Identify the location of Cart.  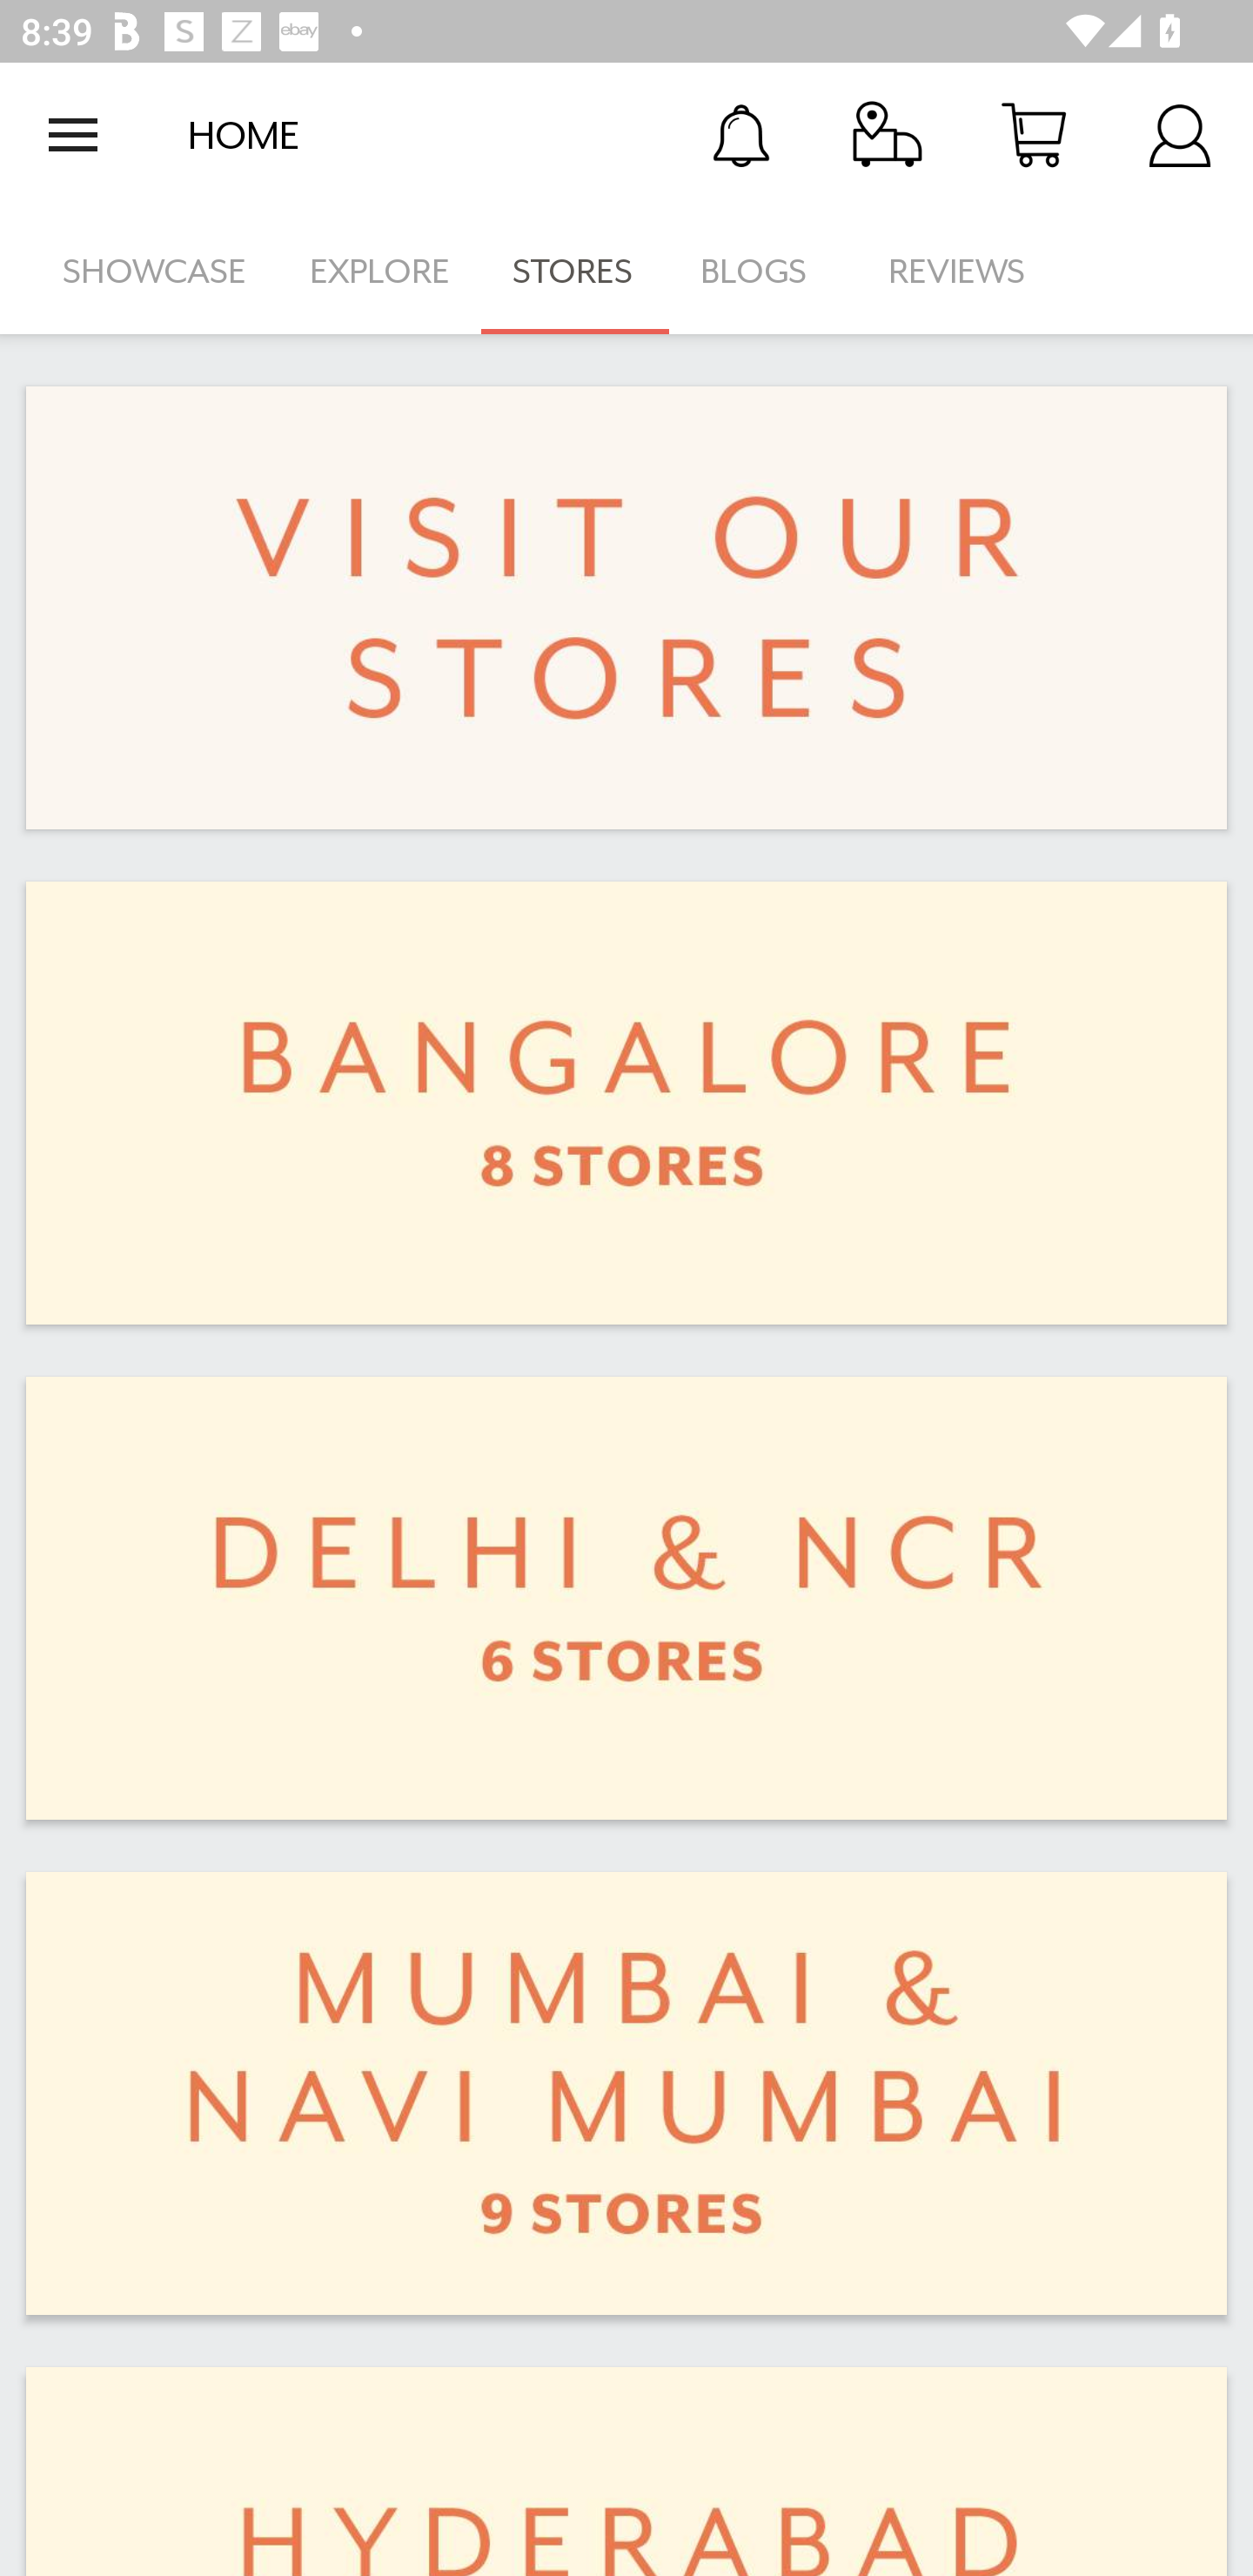
(1034, 134).